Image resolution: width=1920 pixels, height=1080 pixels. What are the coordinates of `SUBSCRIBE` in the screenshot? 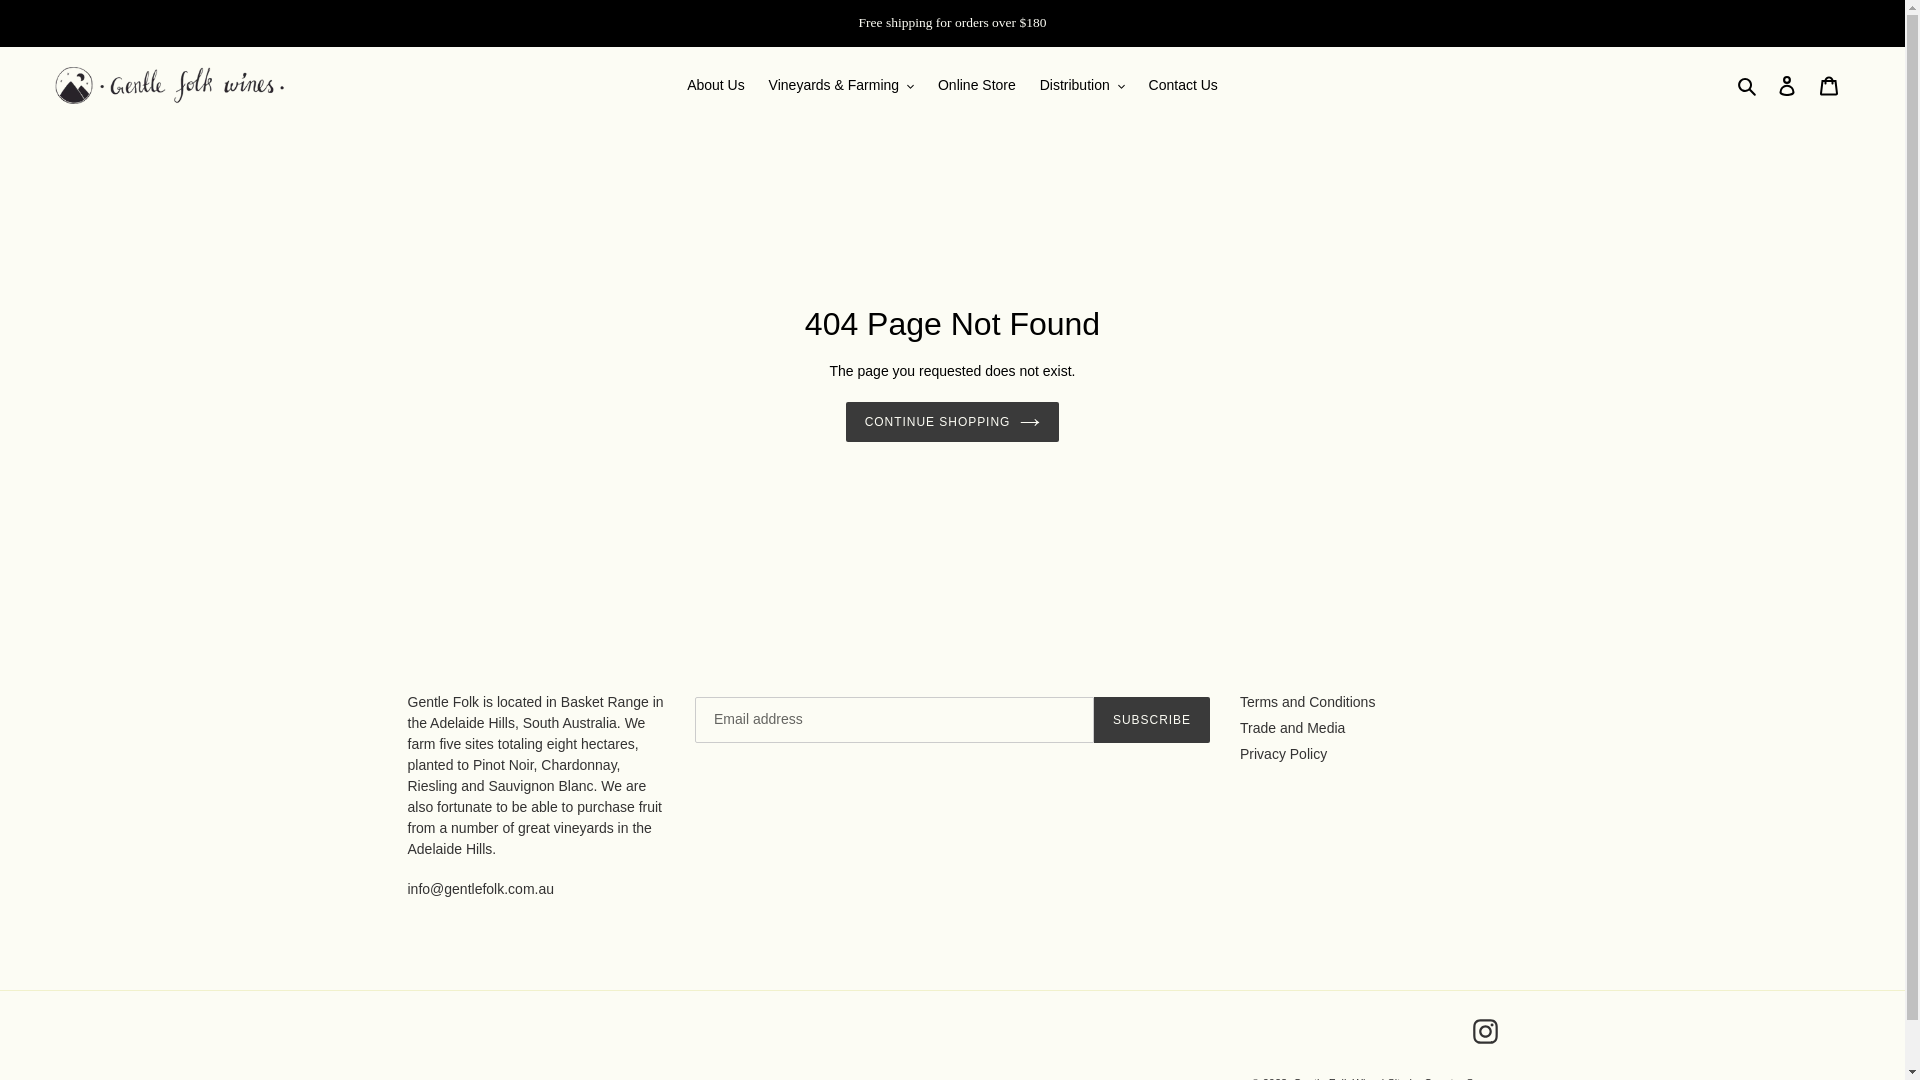 It's located at (1152, 720).